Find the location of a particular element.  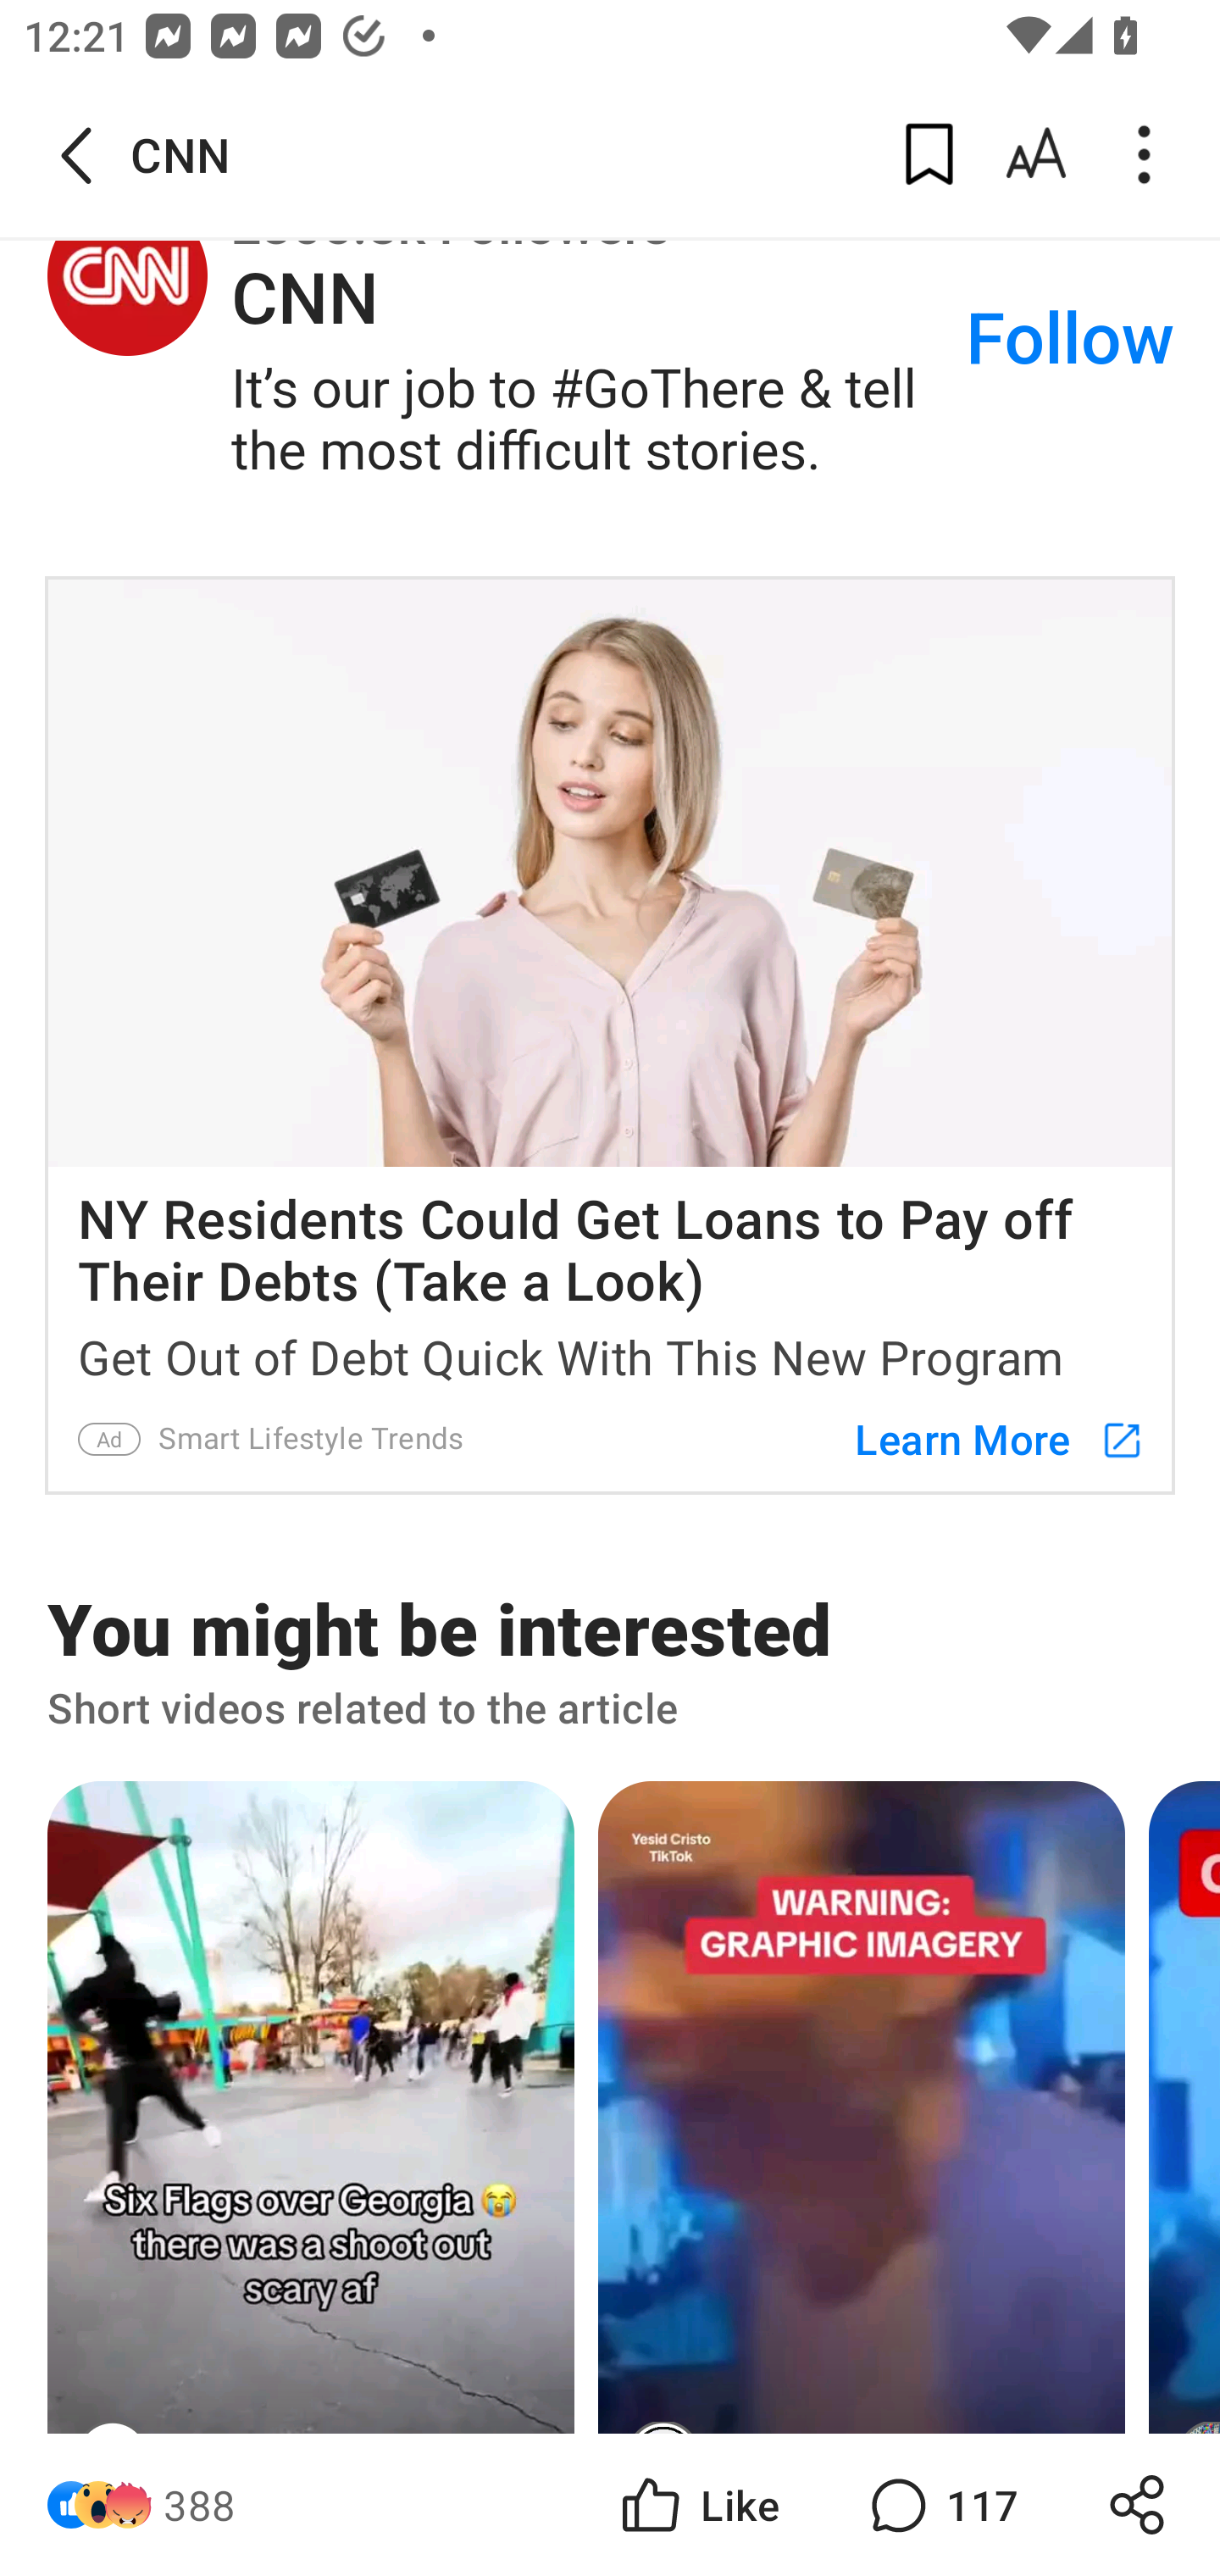

117 is located at coordinates (940, 2505).